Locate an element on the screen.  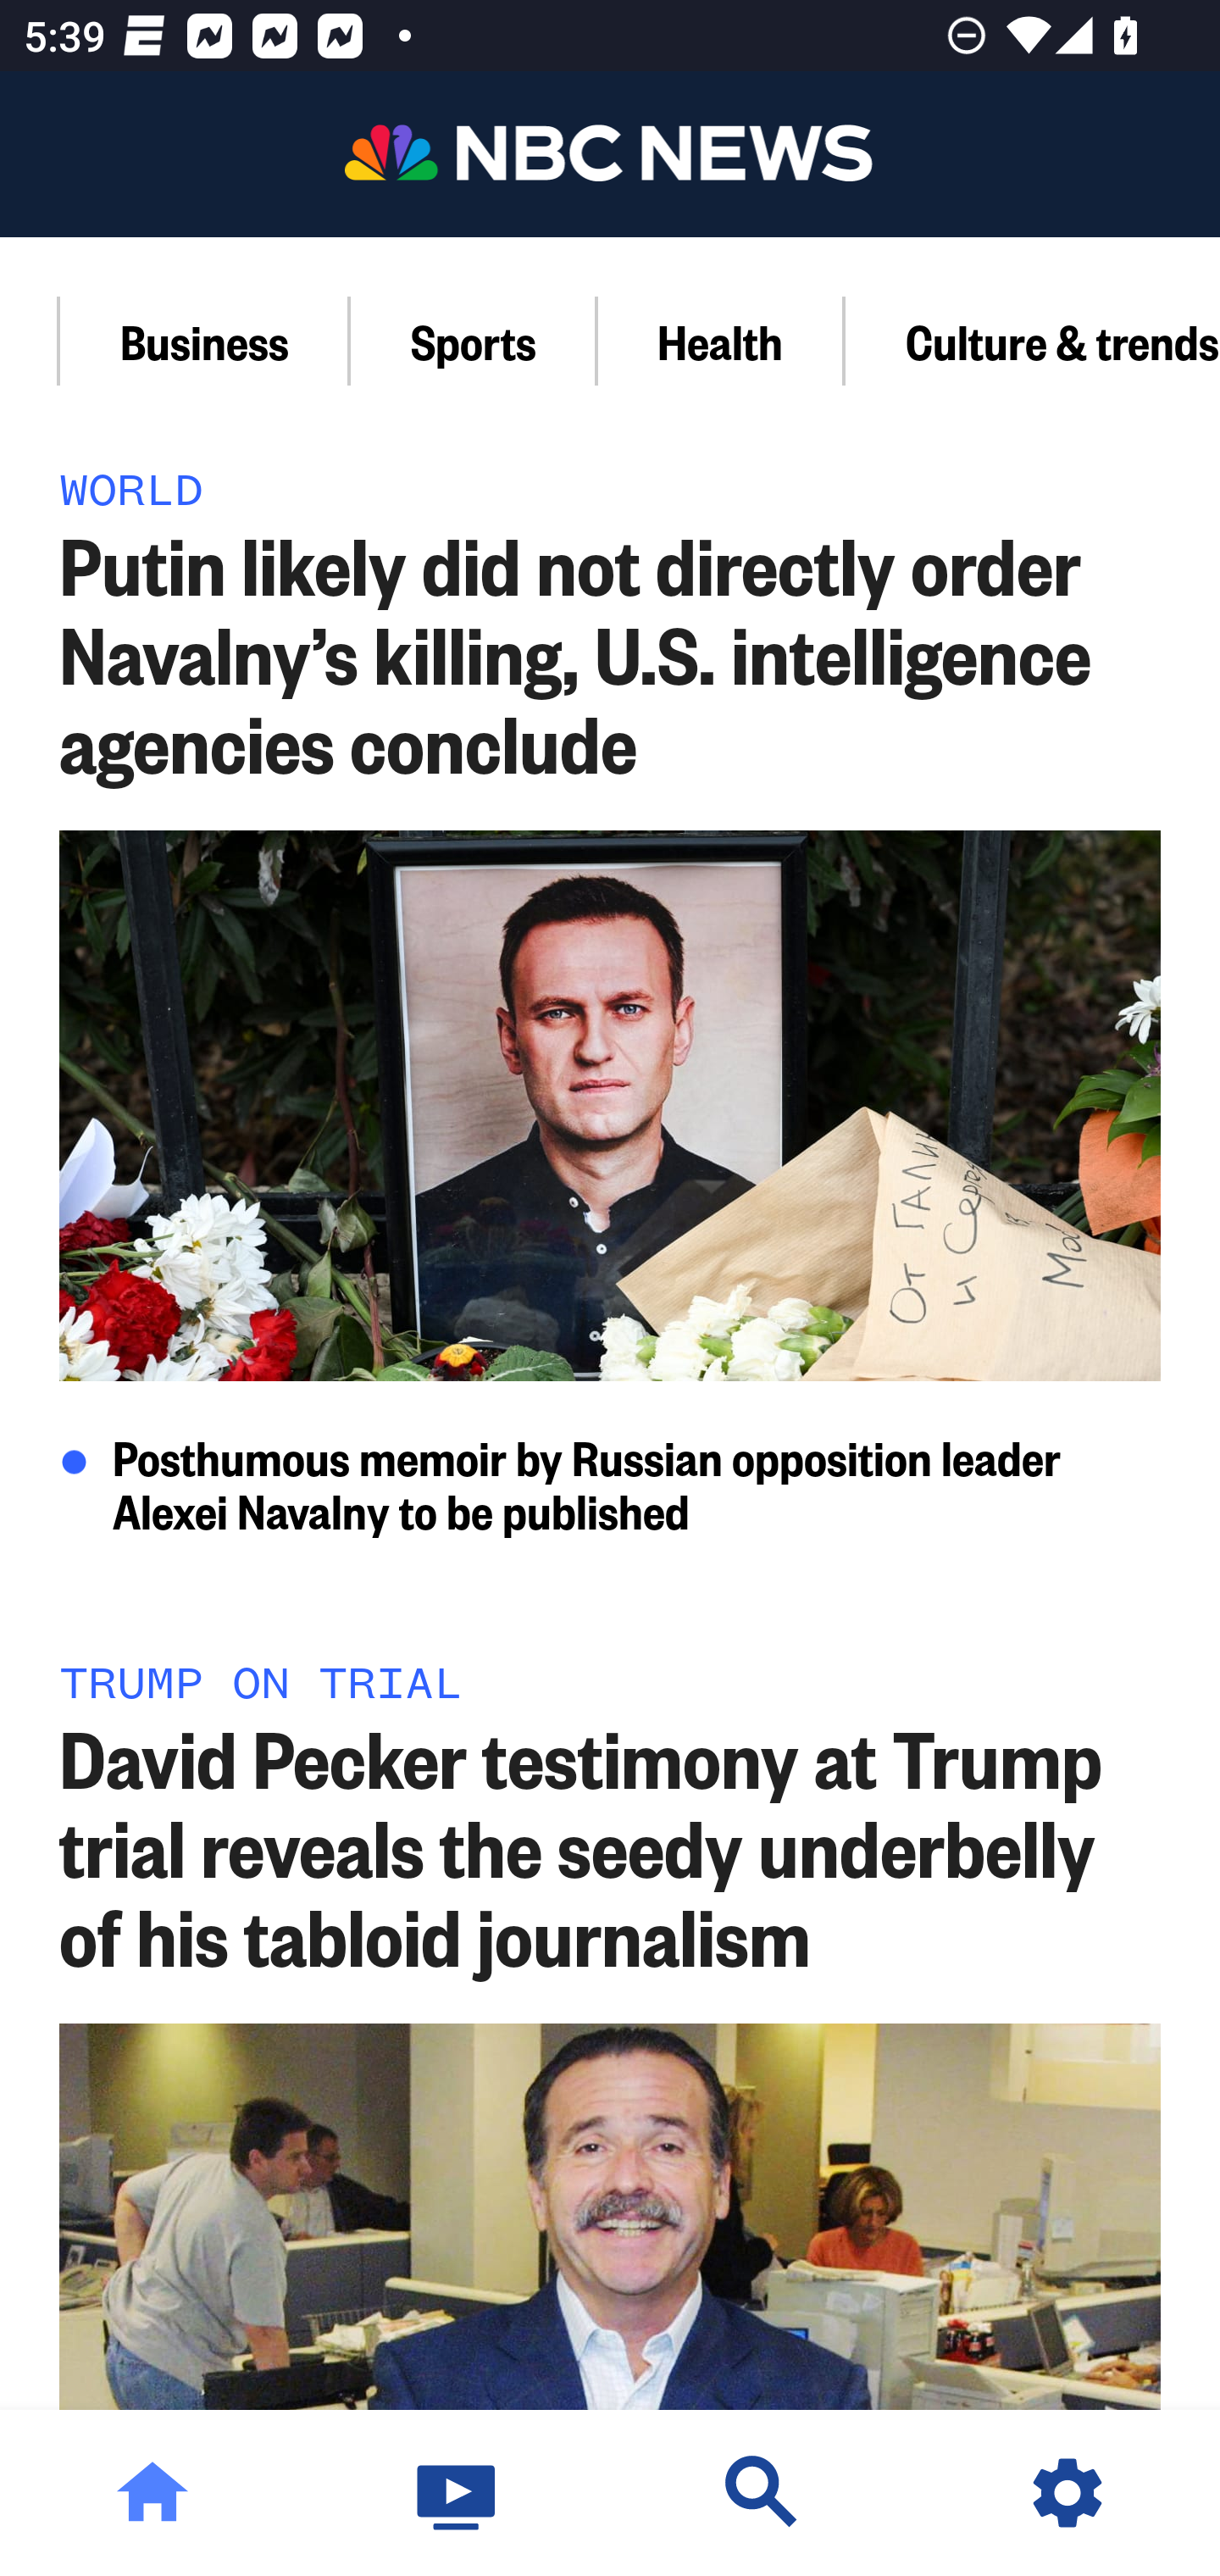
Settings is located at coordinates (1067, 2493).